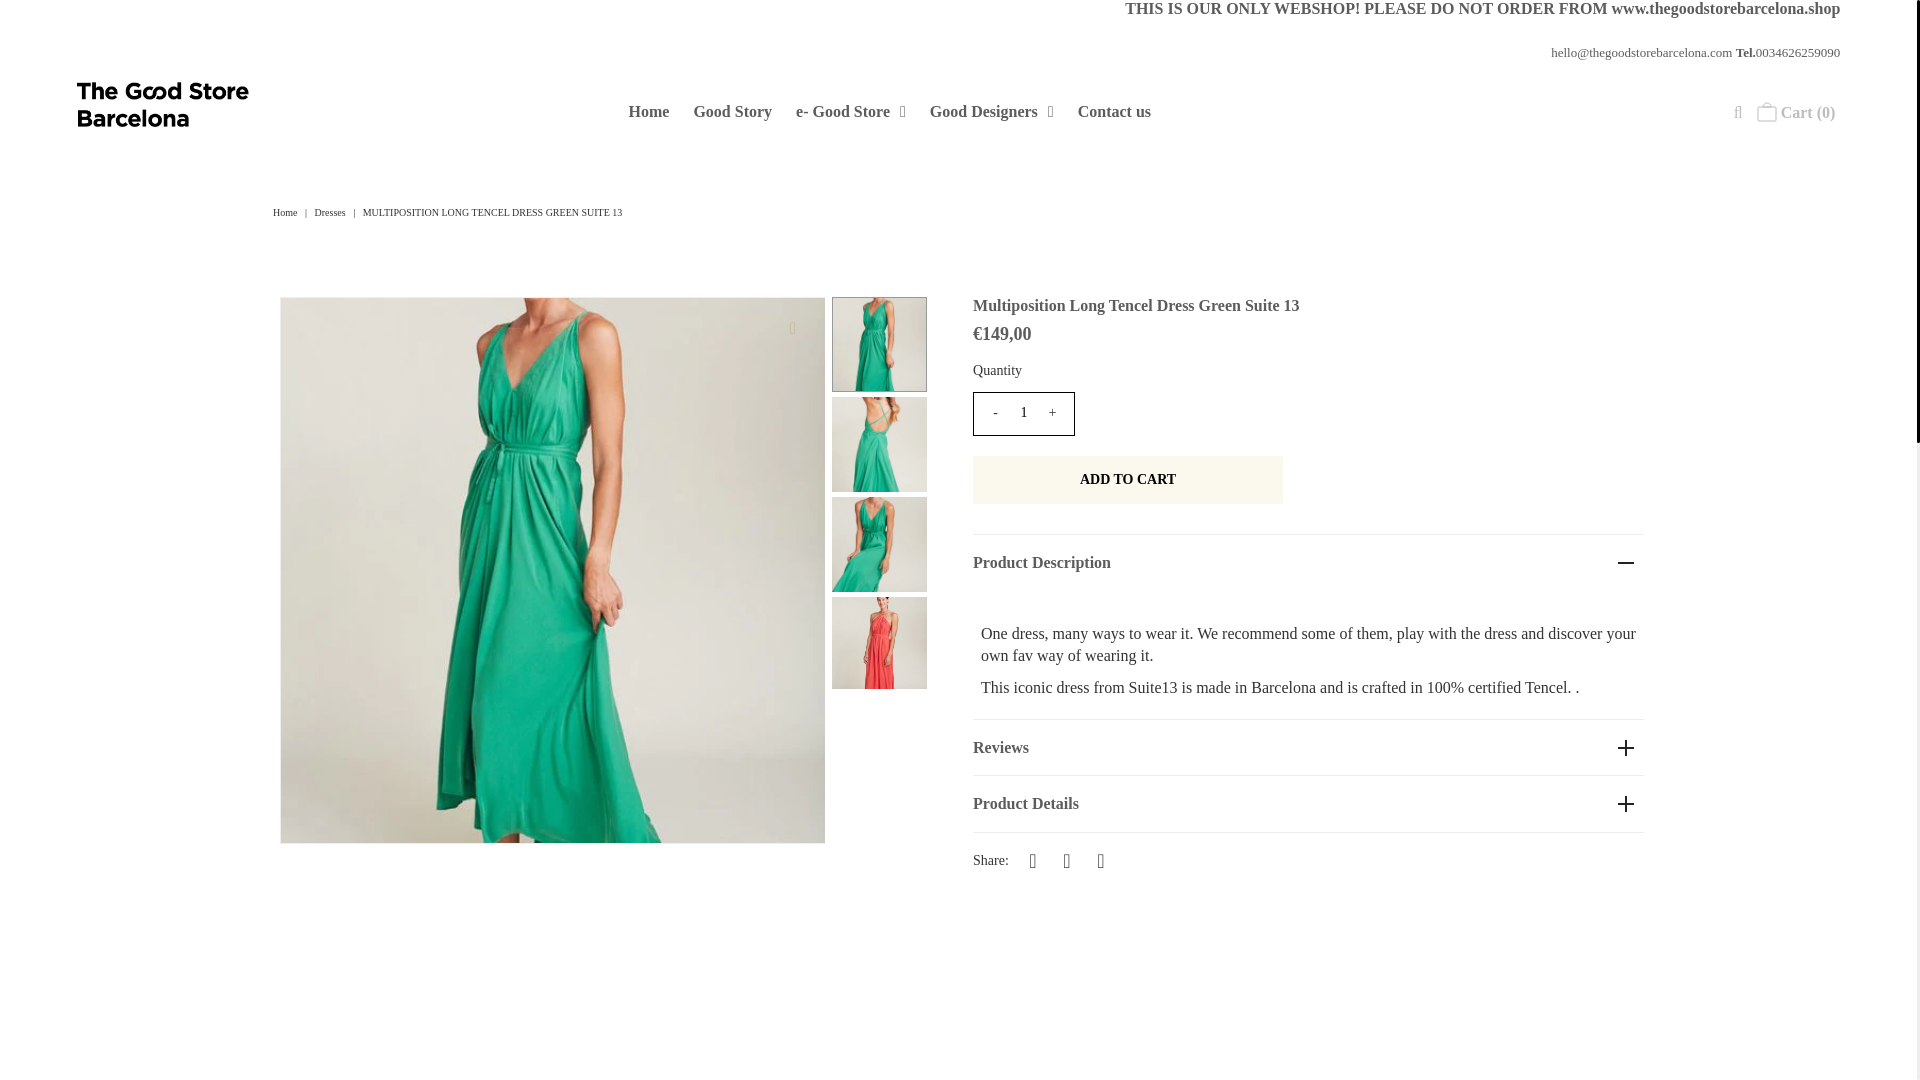  What do you see at coordinates (286, 212) in the screenshot?
I see `Home` at bounding box center [286, 212].